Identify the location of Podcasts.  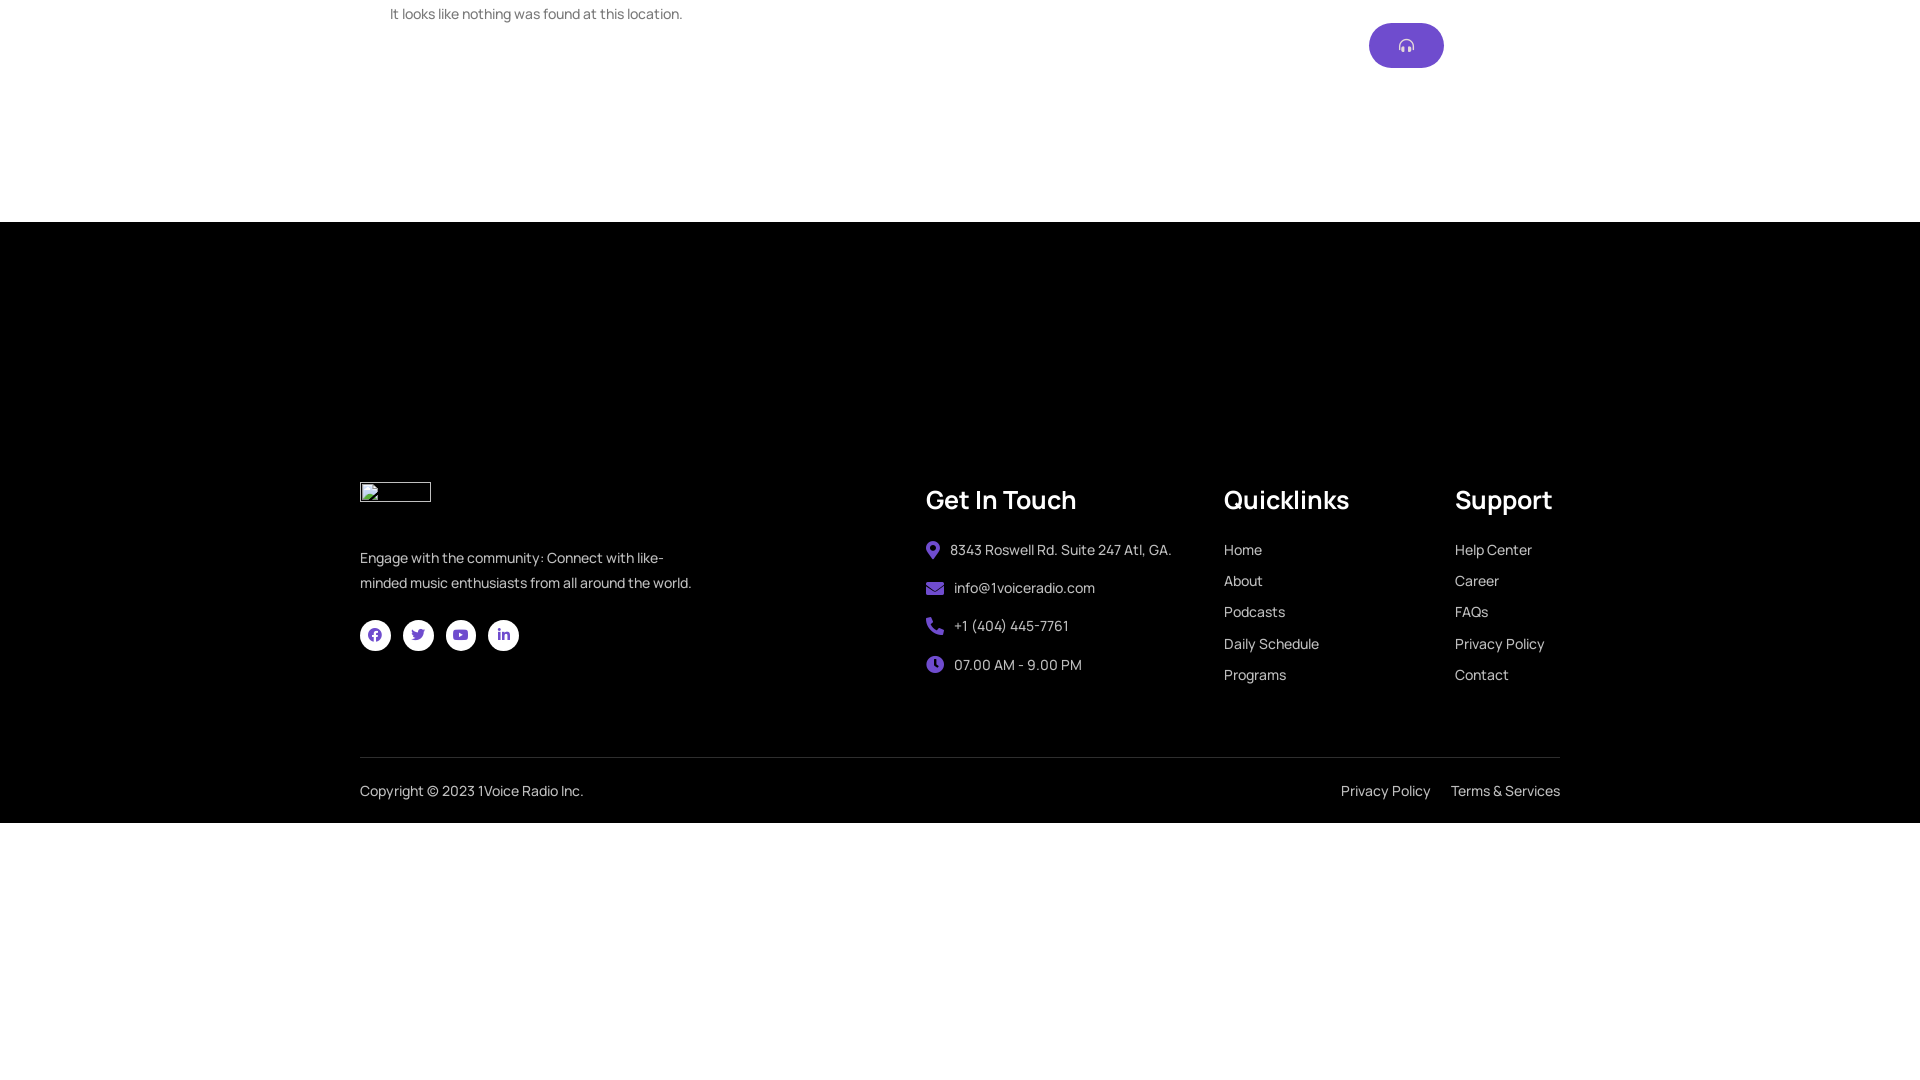
(1340, 611).